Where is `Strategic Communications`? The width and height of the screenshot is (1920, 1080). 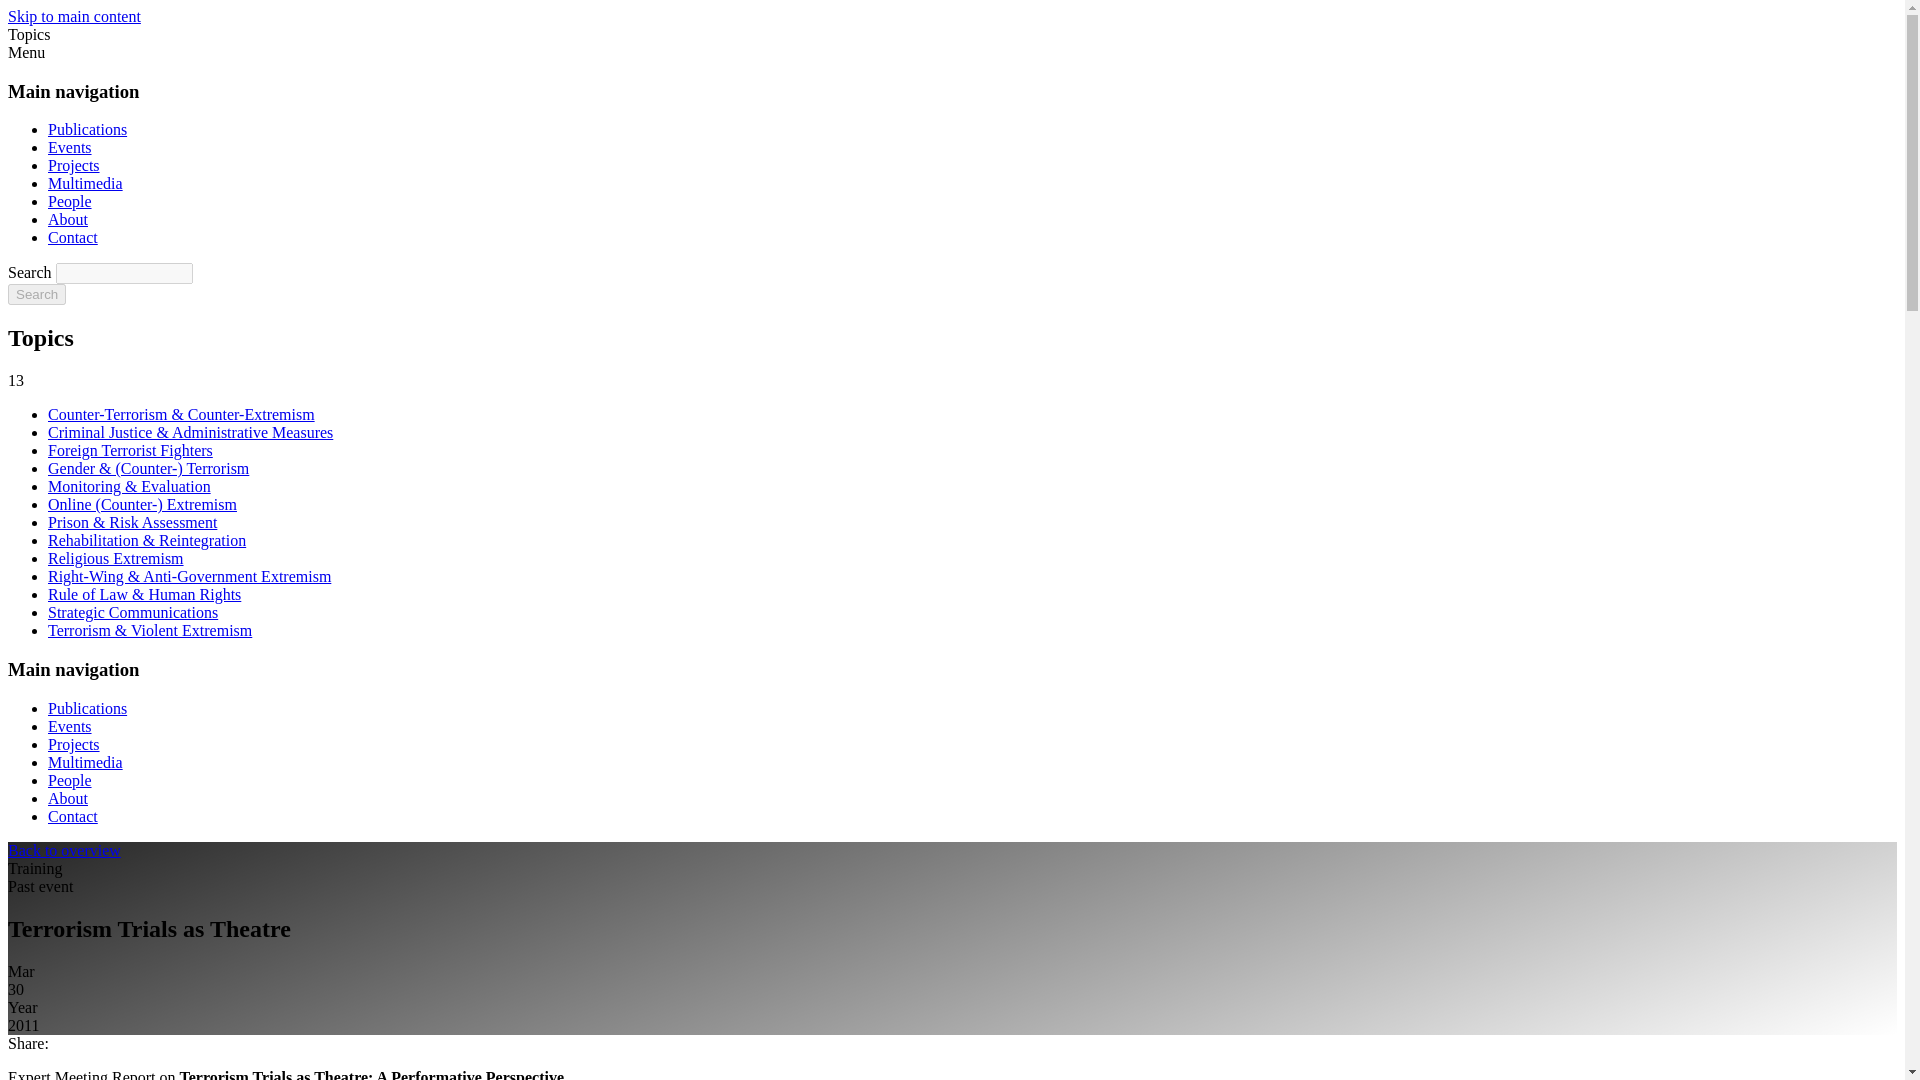
Strategic Communications is located at coordinates (133, 612).